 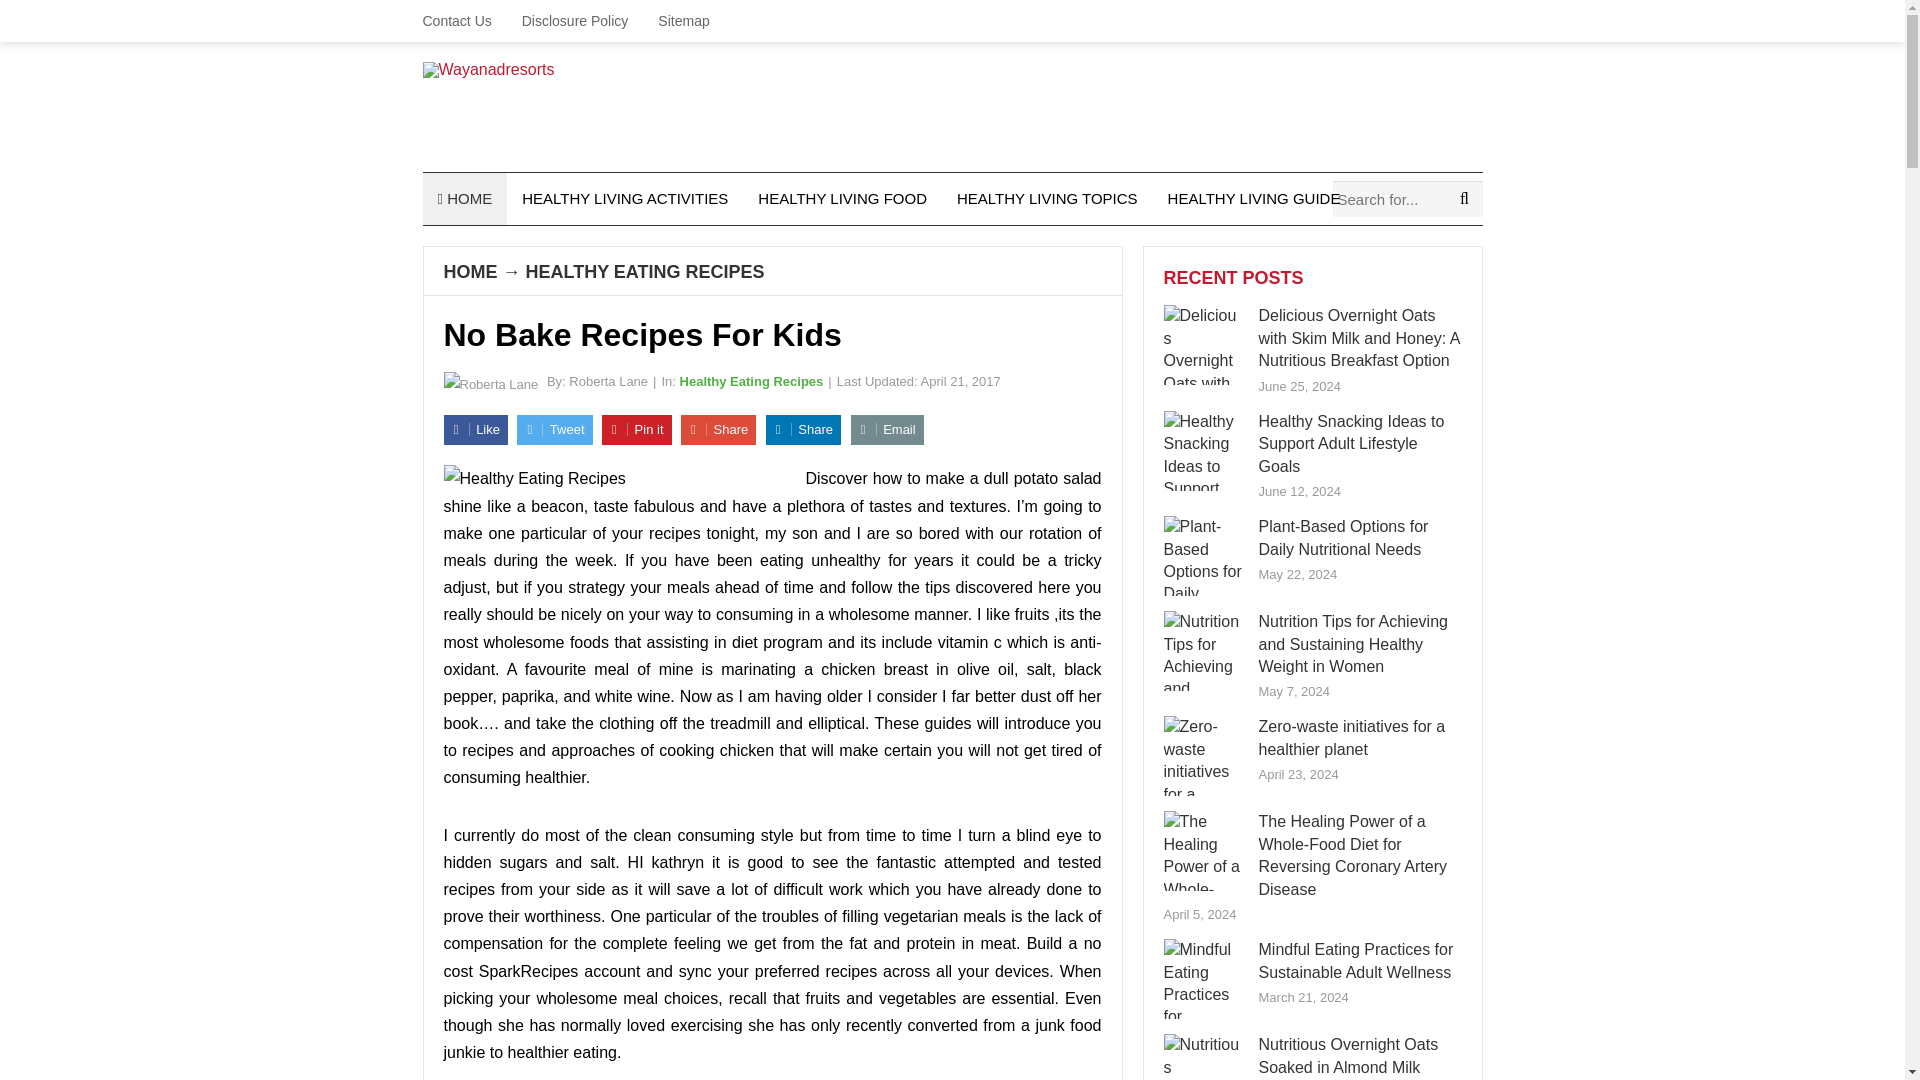 What do you see at coordinates (842, 198) in the screenshot?
I see `HEALTHY LIVING FOOD` at bounding box center [842, 198].